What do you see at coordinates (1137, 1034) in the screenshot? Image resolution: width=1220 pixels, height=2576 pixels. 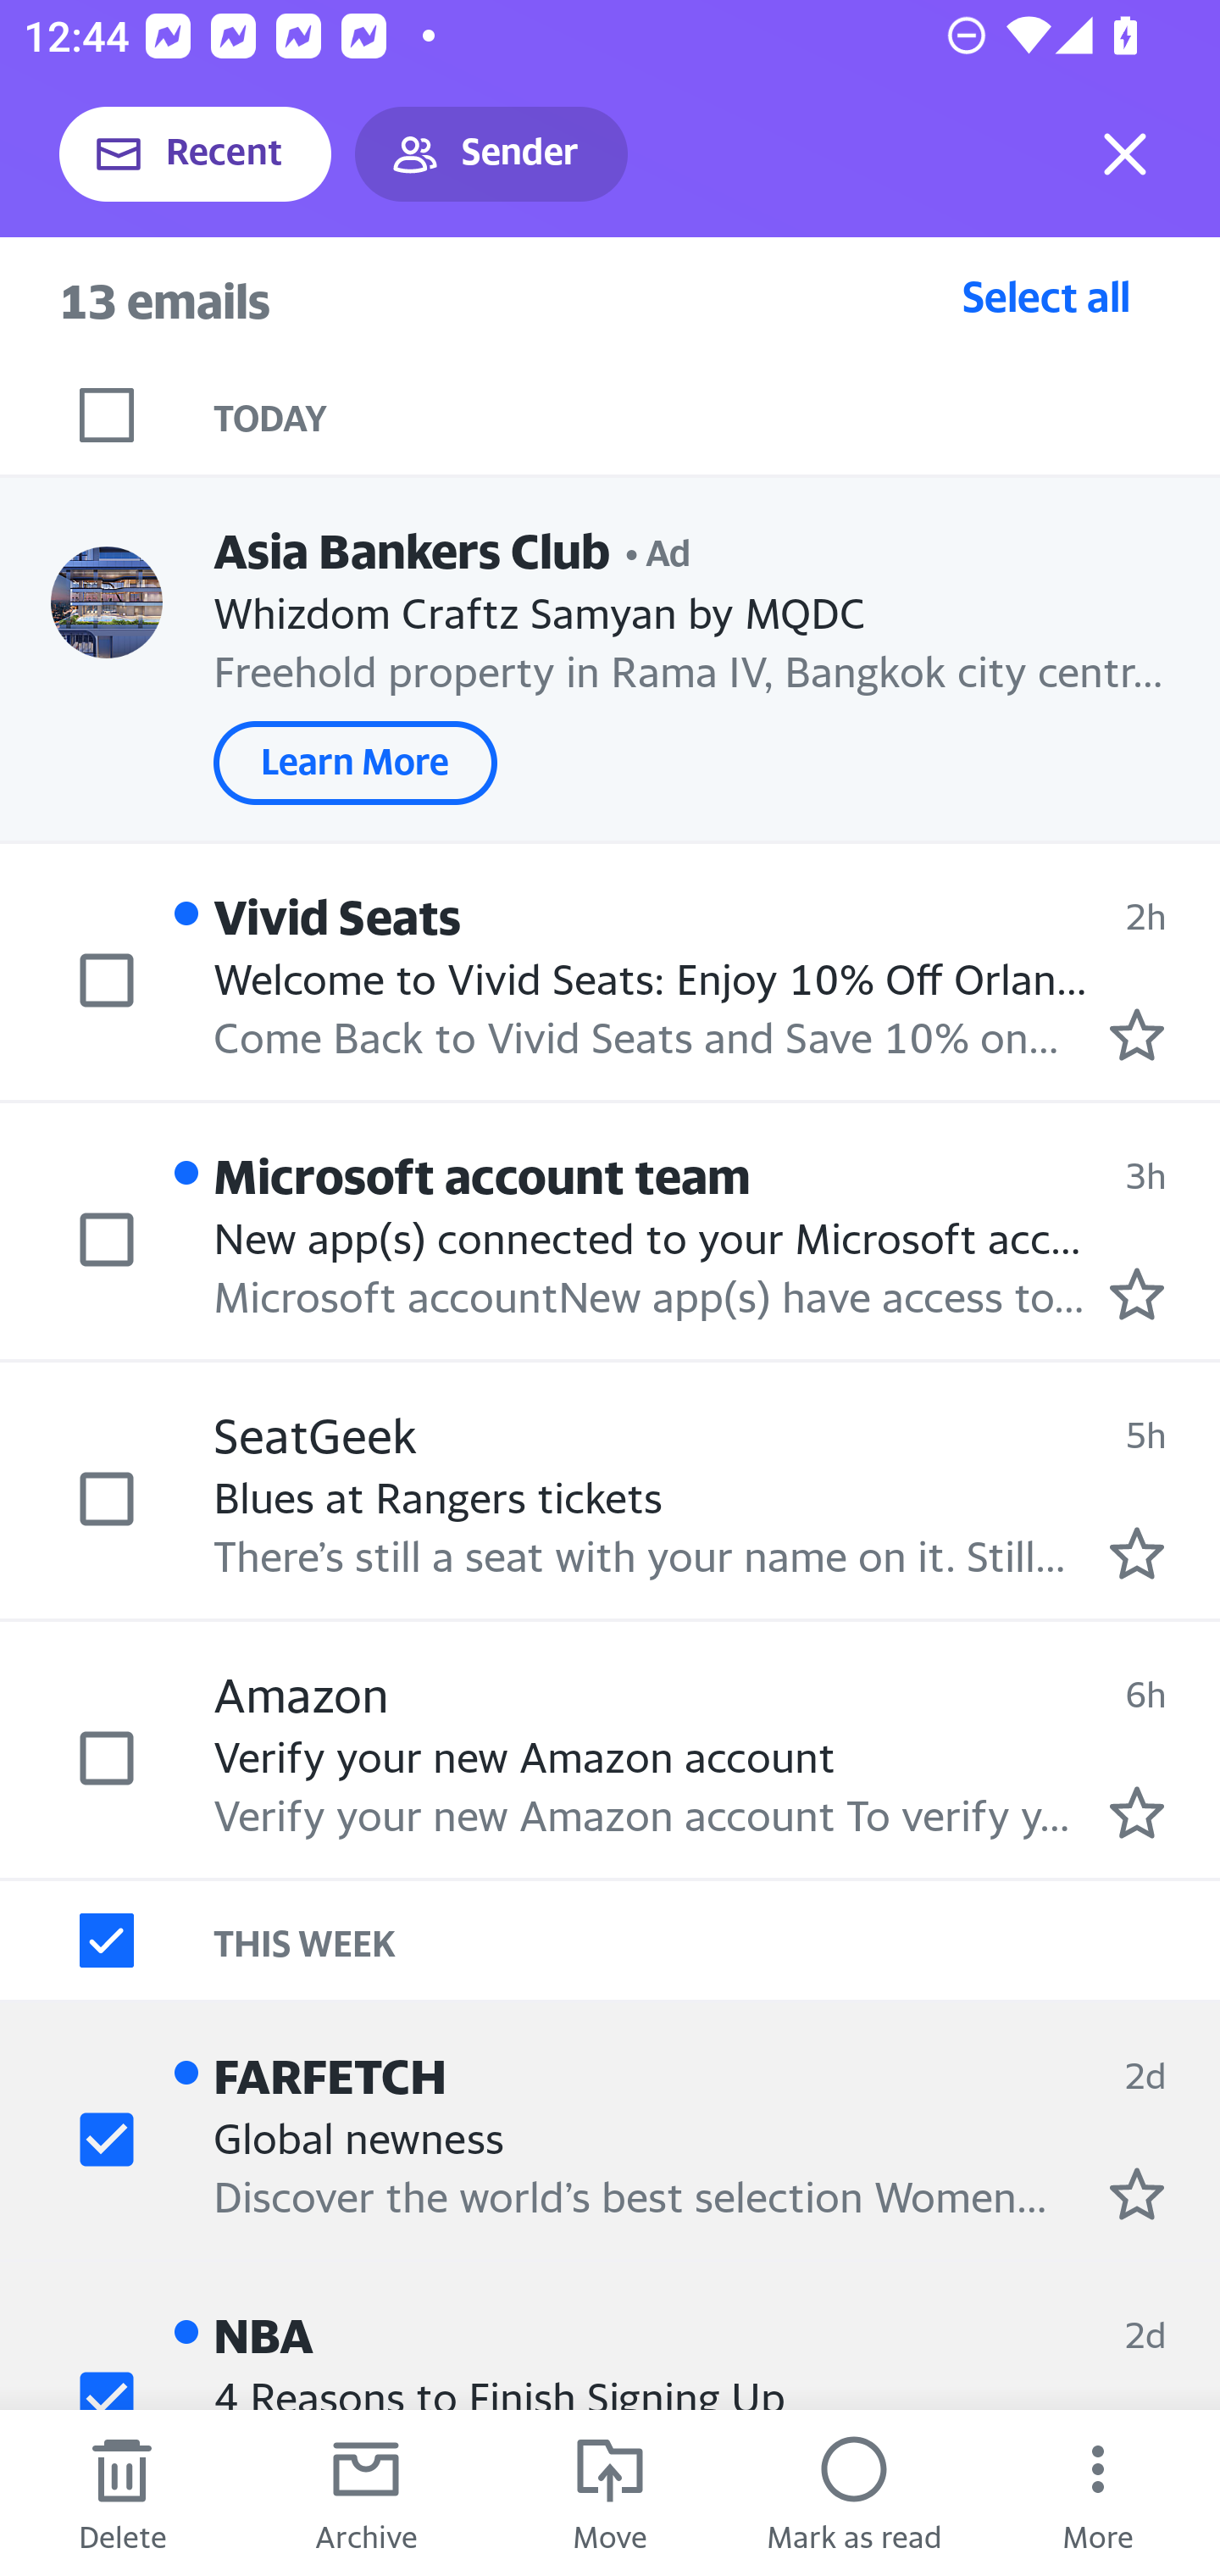 I see `Mark as starred.` at bounding box center [1137, 1034].